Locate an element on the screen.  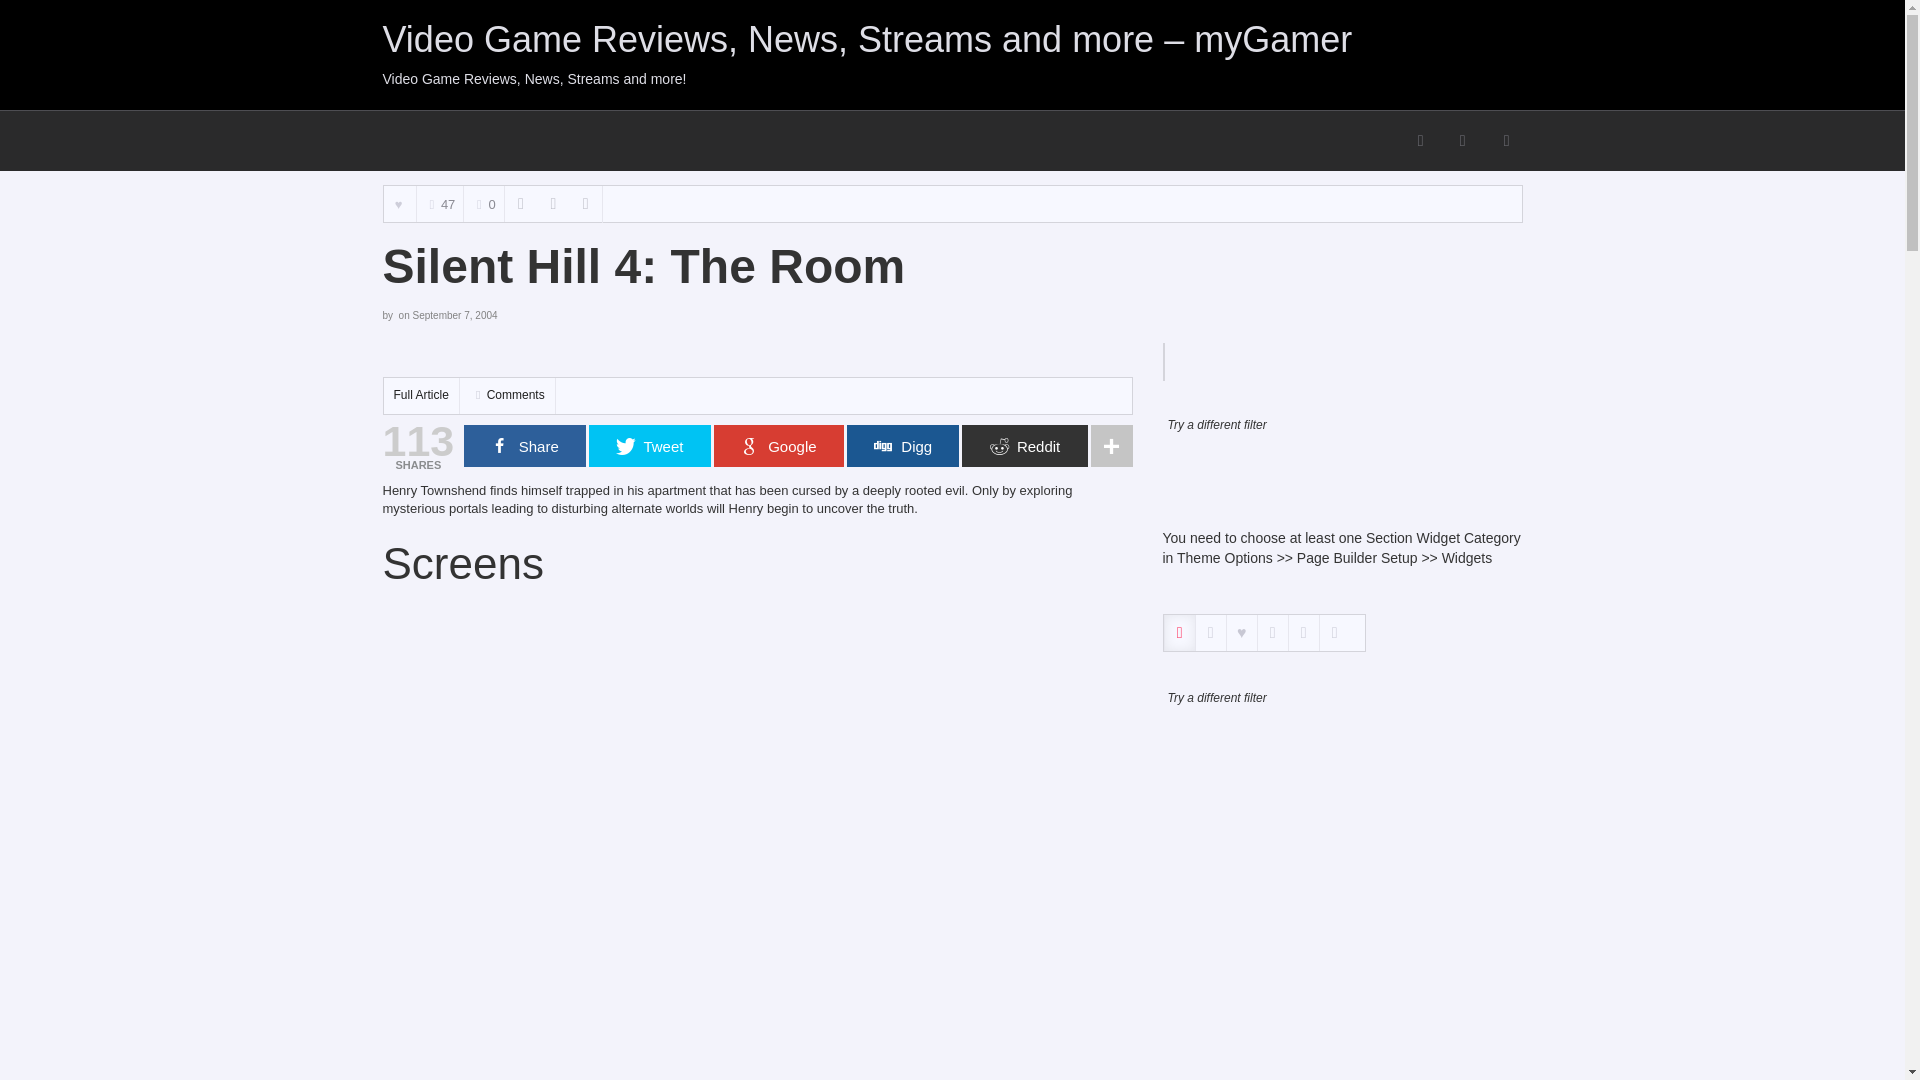
Views is located at coordinates (439, 208).